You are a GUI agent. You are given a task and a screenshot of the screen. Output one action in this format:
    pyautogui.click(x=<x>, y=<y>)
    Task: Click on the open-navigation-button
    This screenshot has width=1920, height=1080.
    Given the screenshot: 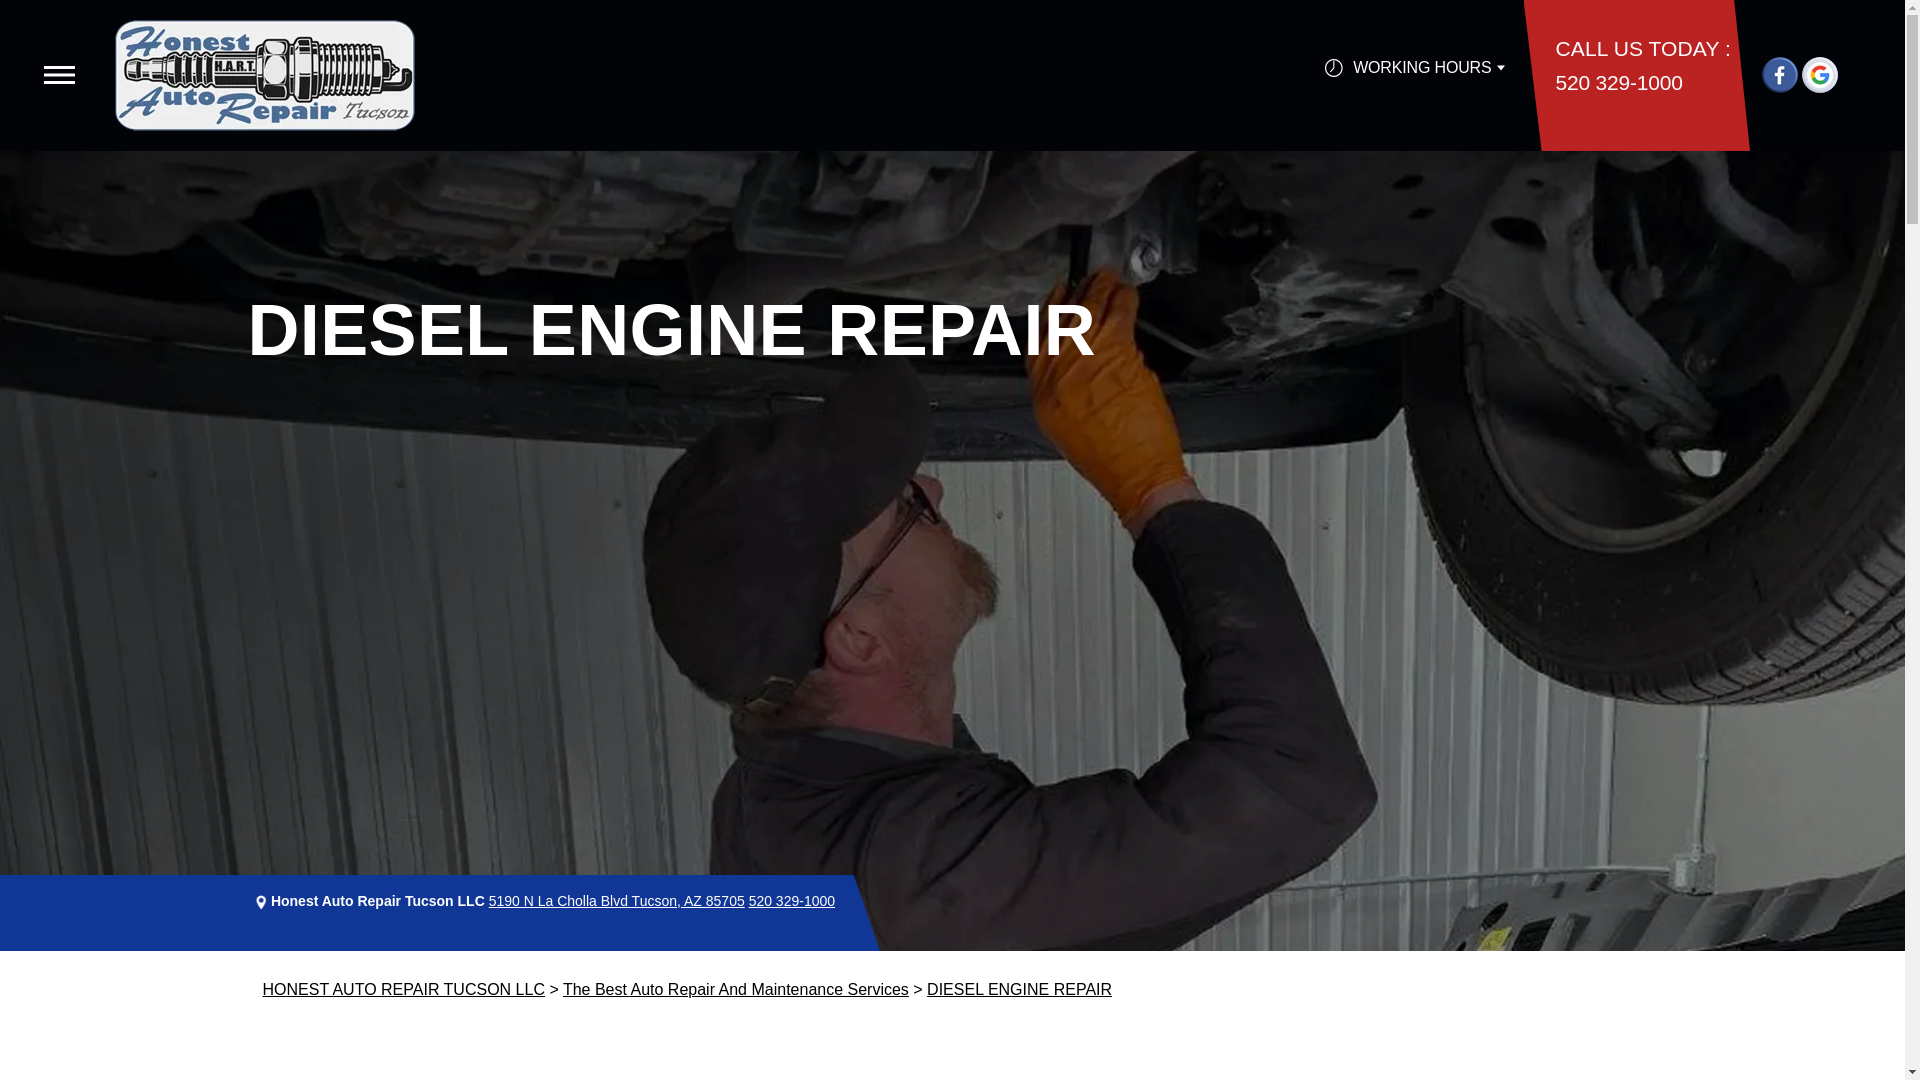 What is the action you would take?
    pyautogui.click(x=59, y=74)
    